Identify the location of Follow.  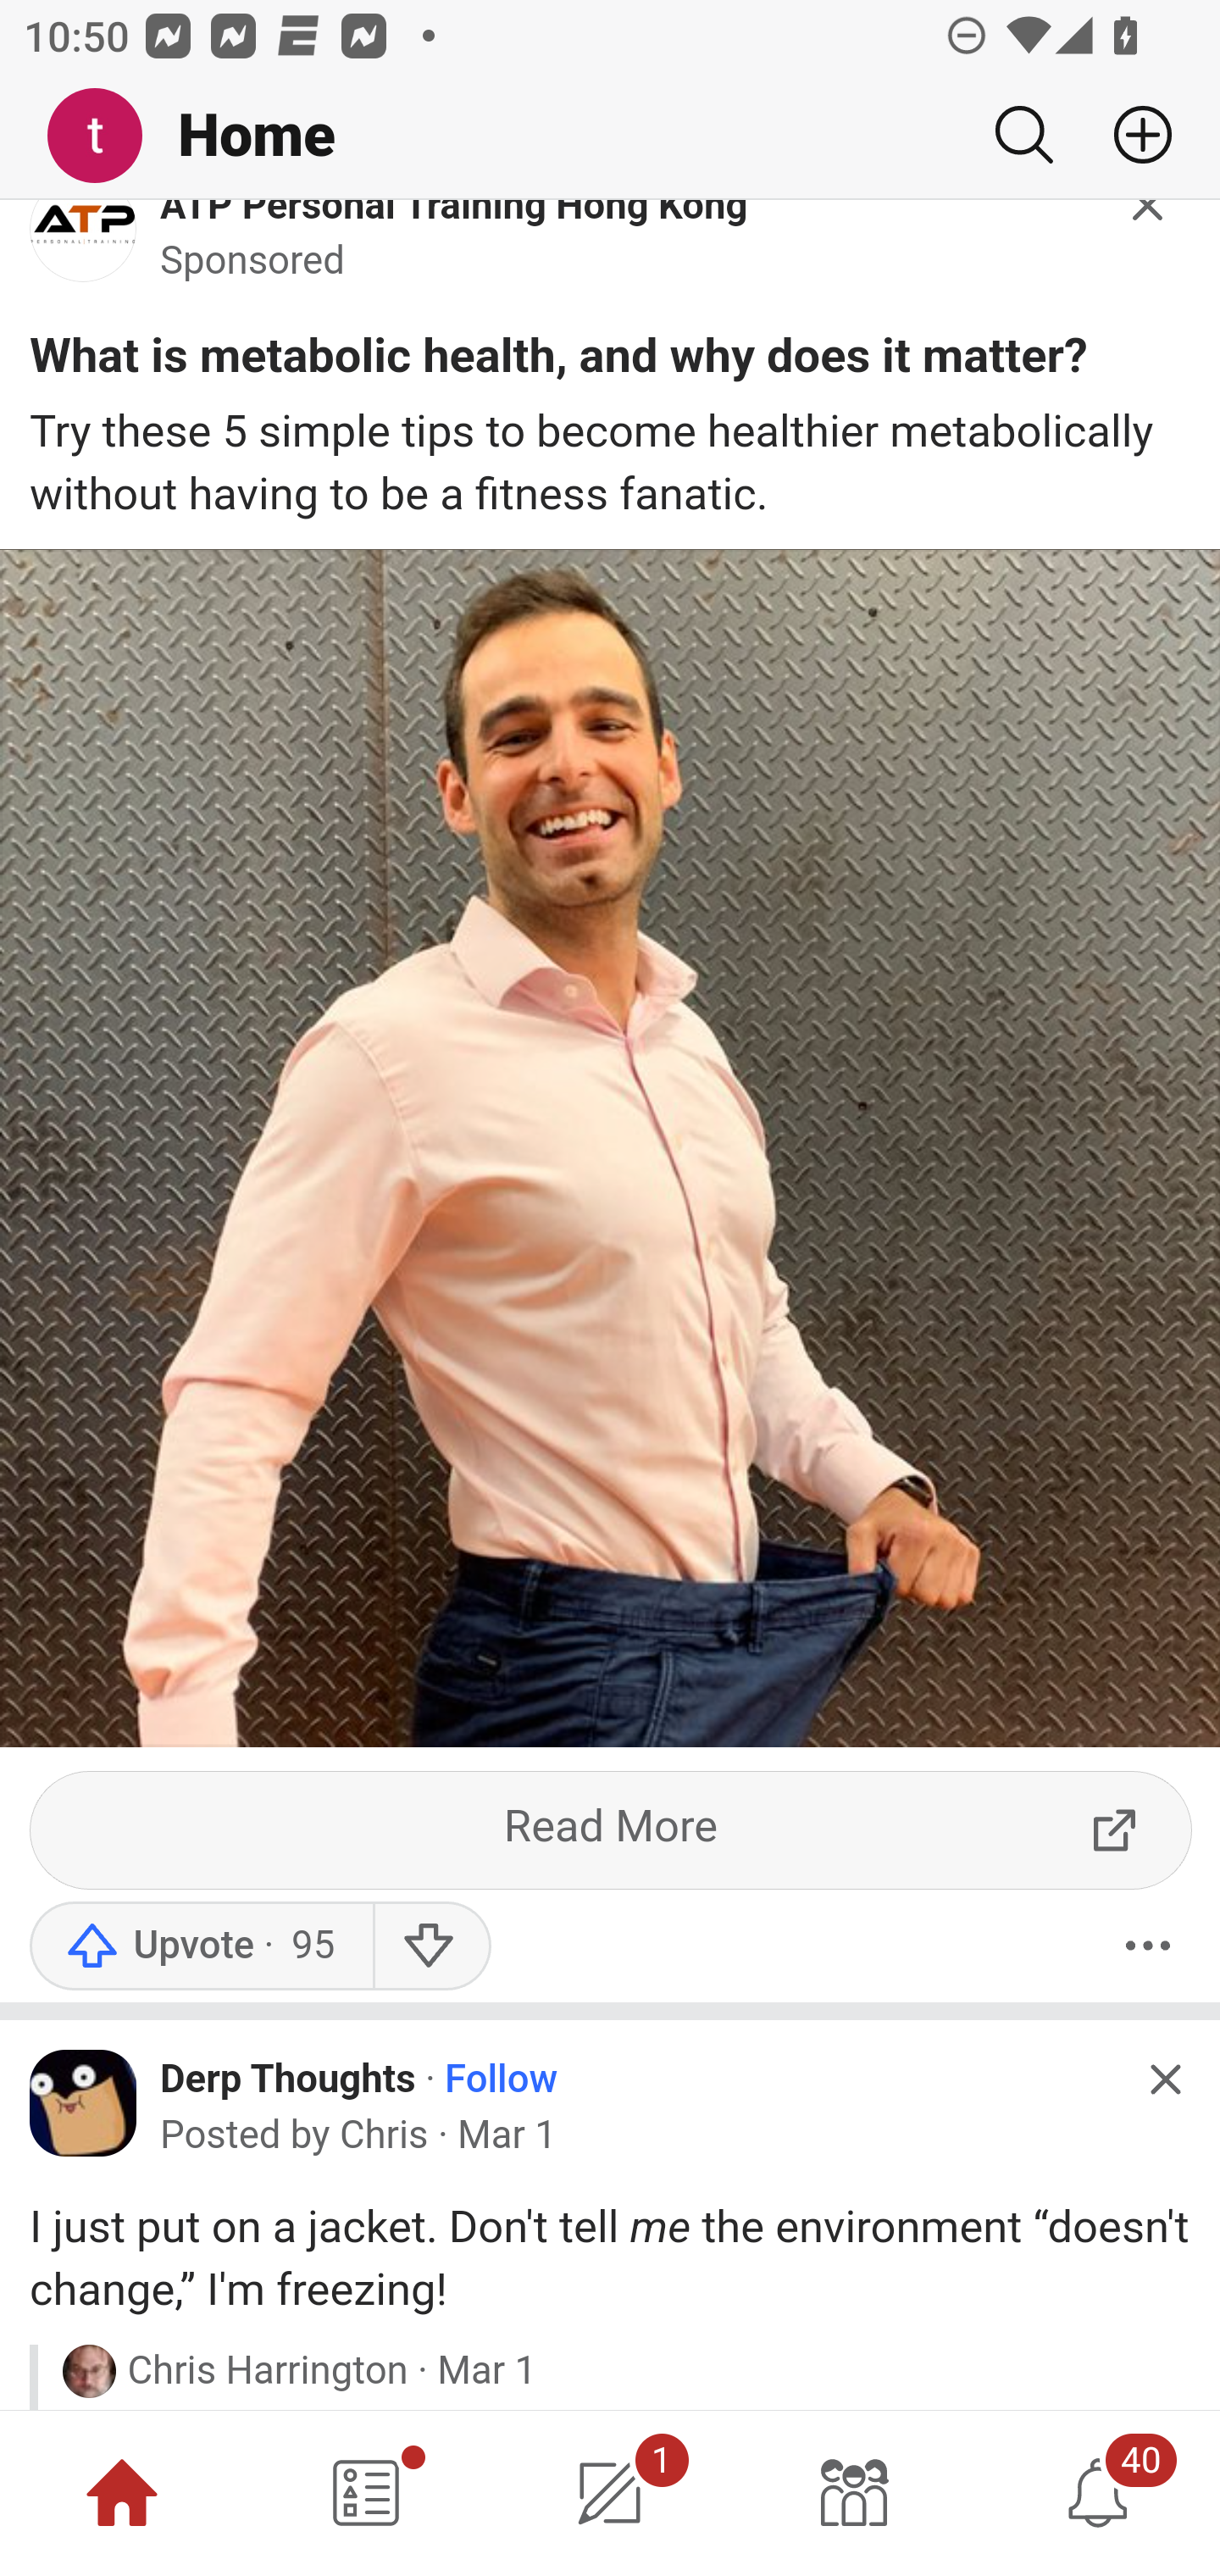
(502, 2081).